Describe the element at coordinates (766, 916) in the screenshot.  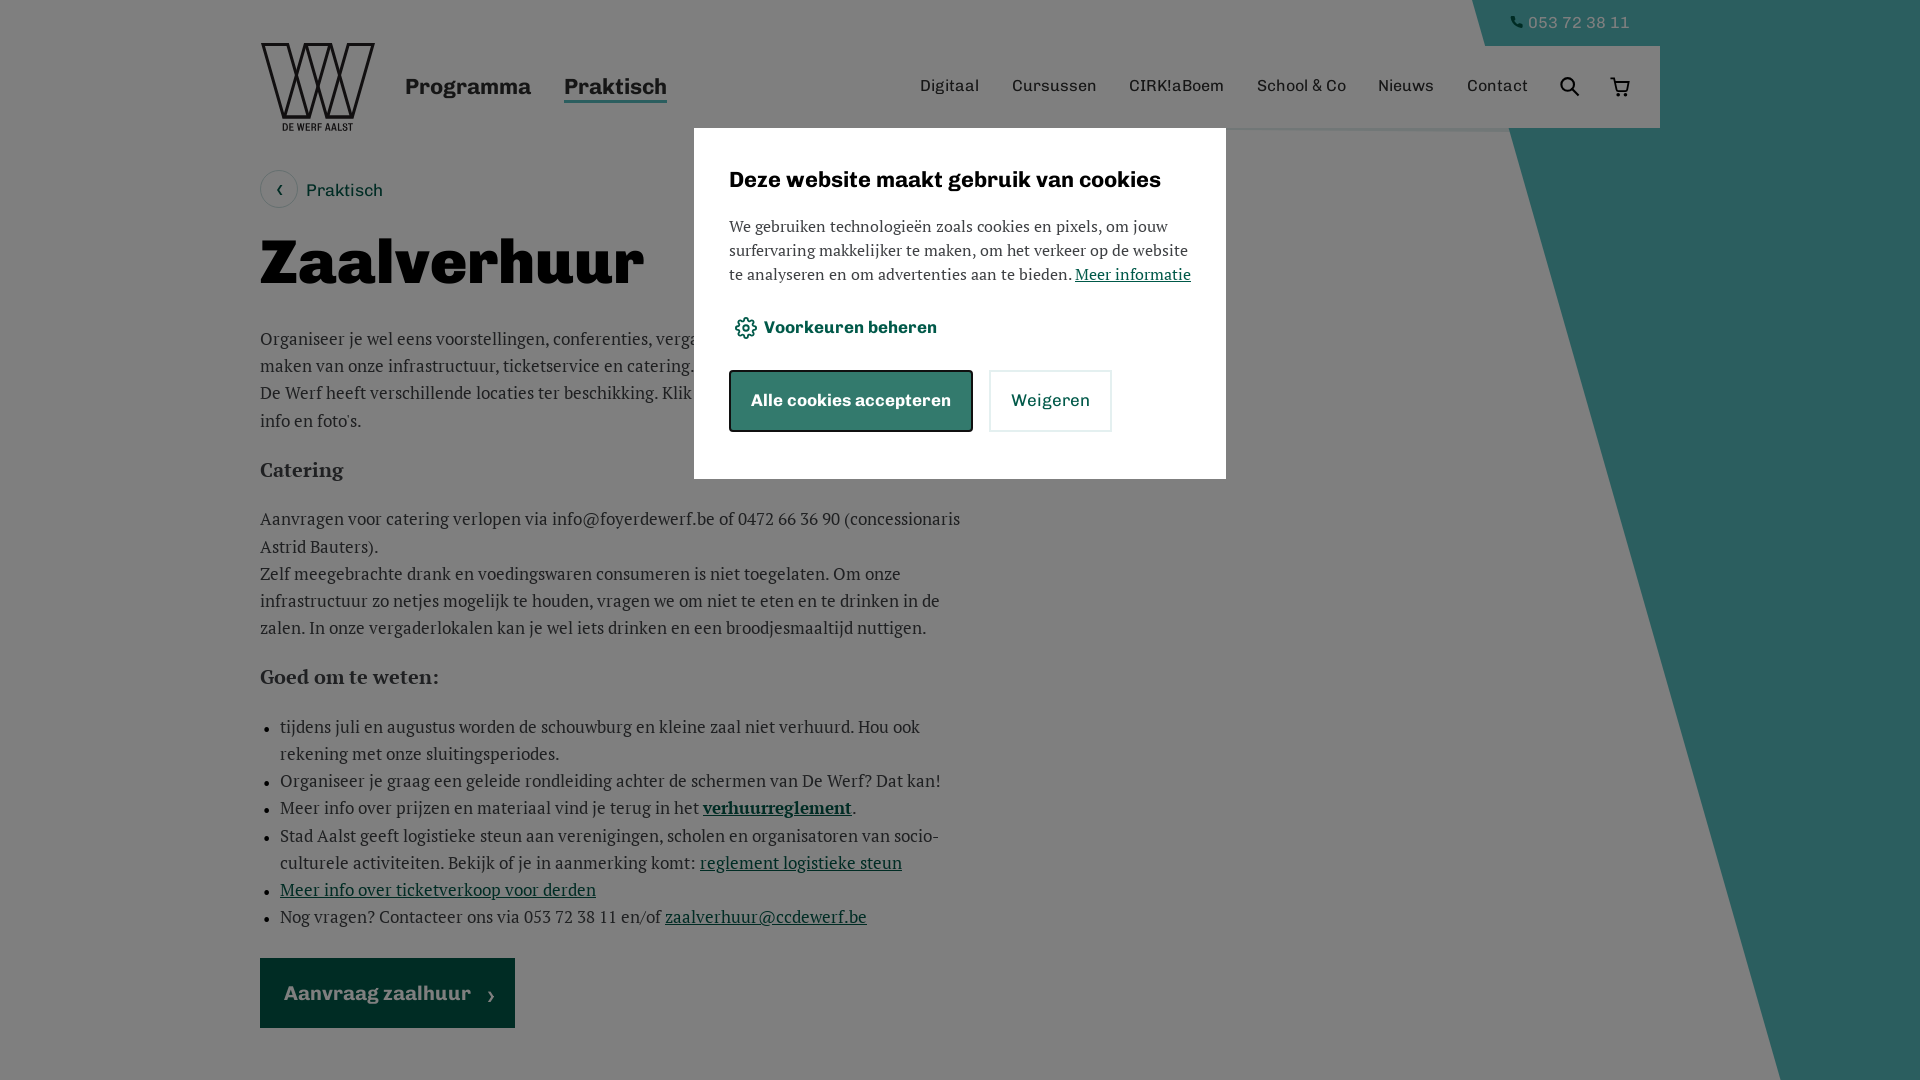
I see `zaalverhuur@ccdewerf.be` at that location.